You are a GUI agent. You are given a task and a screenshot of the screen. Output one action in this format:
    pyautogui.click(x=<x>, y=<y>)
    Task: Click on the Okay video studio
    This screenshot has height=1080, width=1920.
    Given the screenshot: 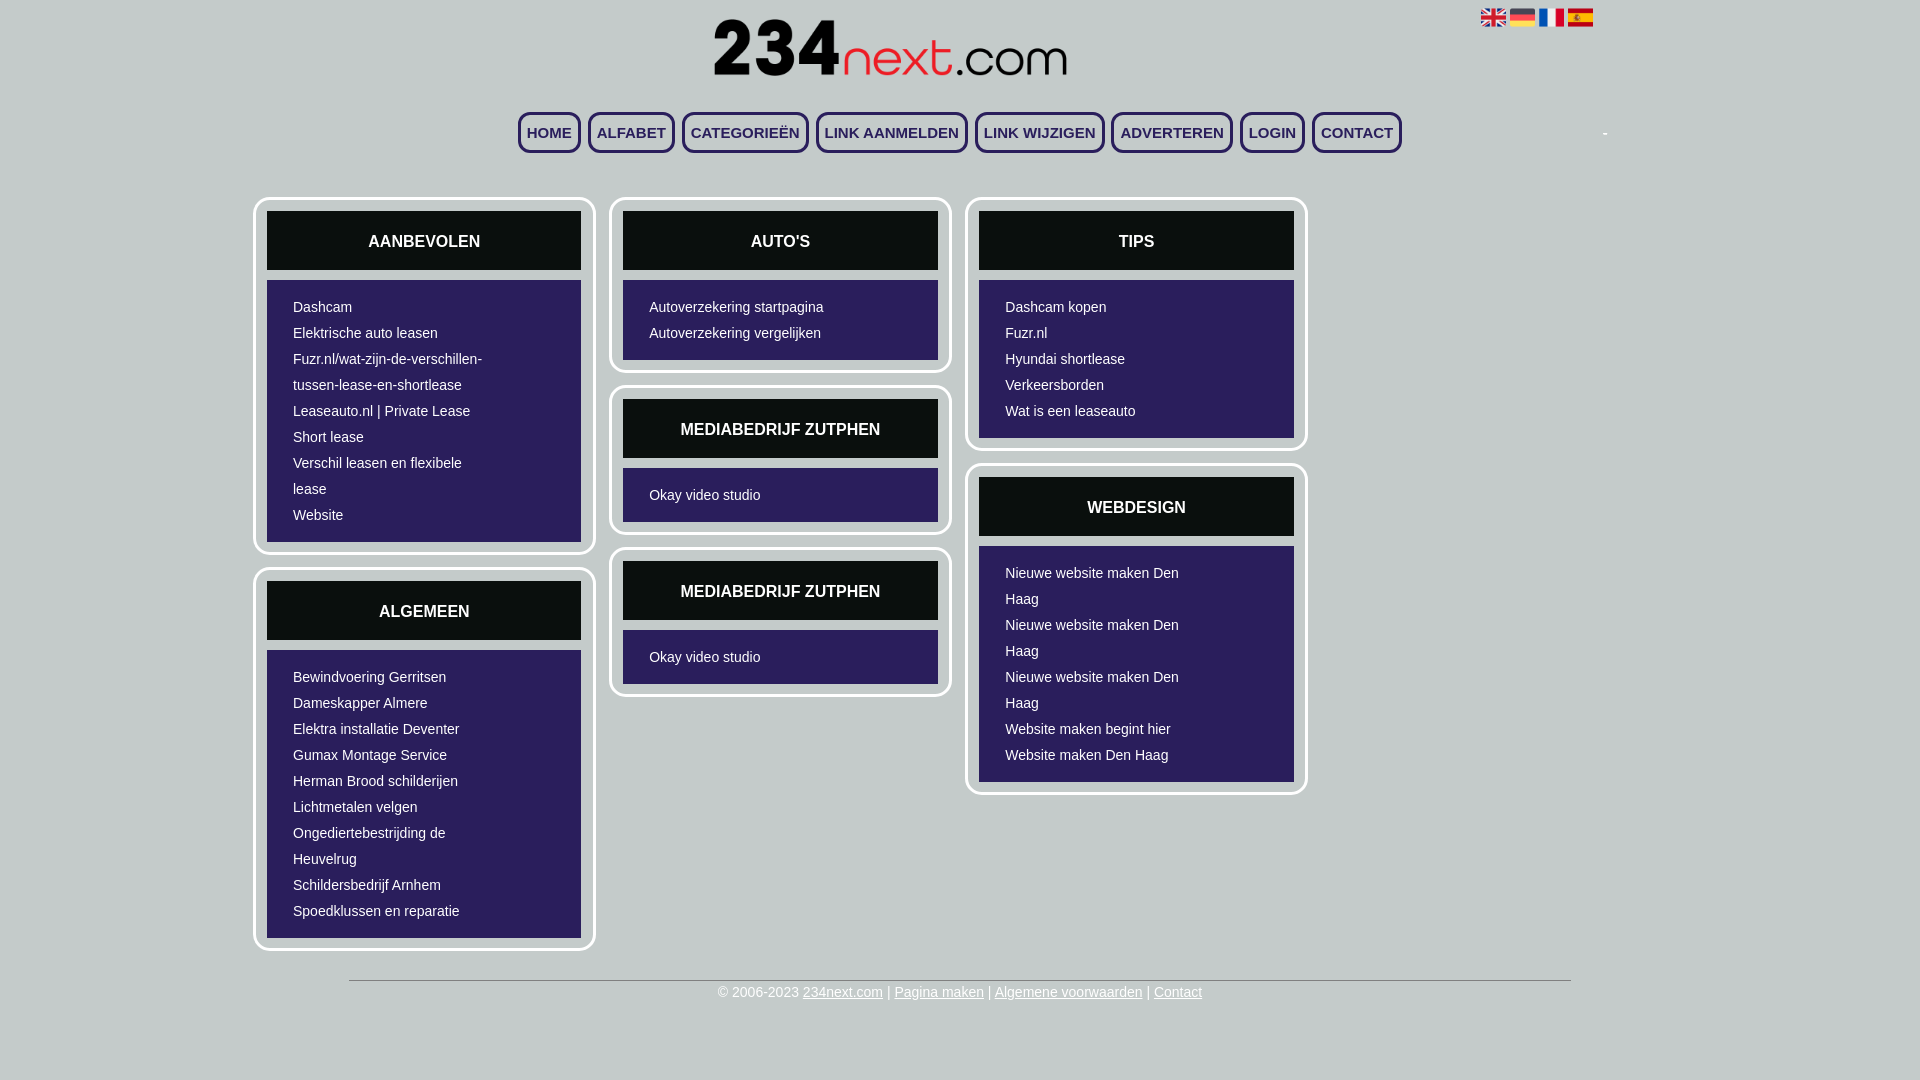 What is the action you would take?
    pyautogui.click(x=746, y=657)
    